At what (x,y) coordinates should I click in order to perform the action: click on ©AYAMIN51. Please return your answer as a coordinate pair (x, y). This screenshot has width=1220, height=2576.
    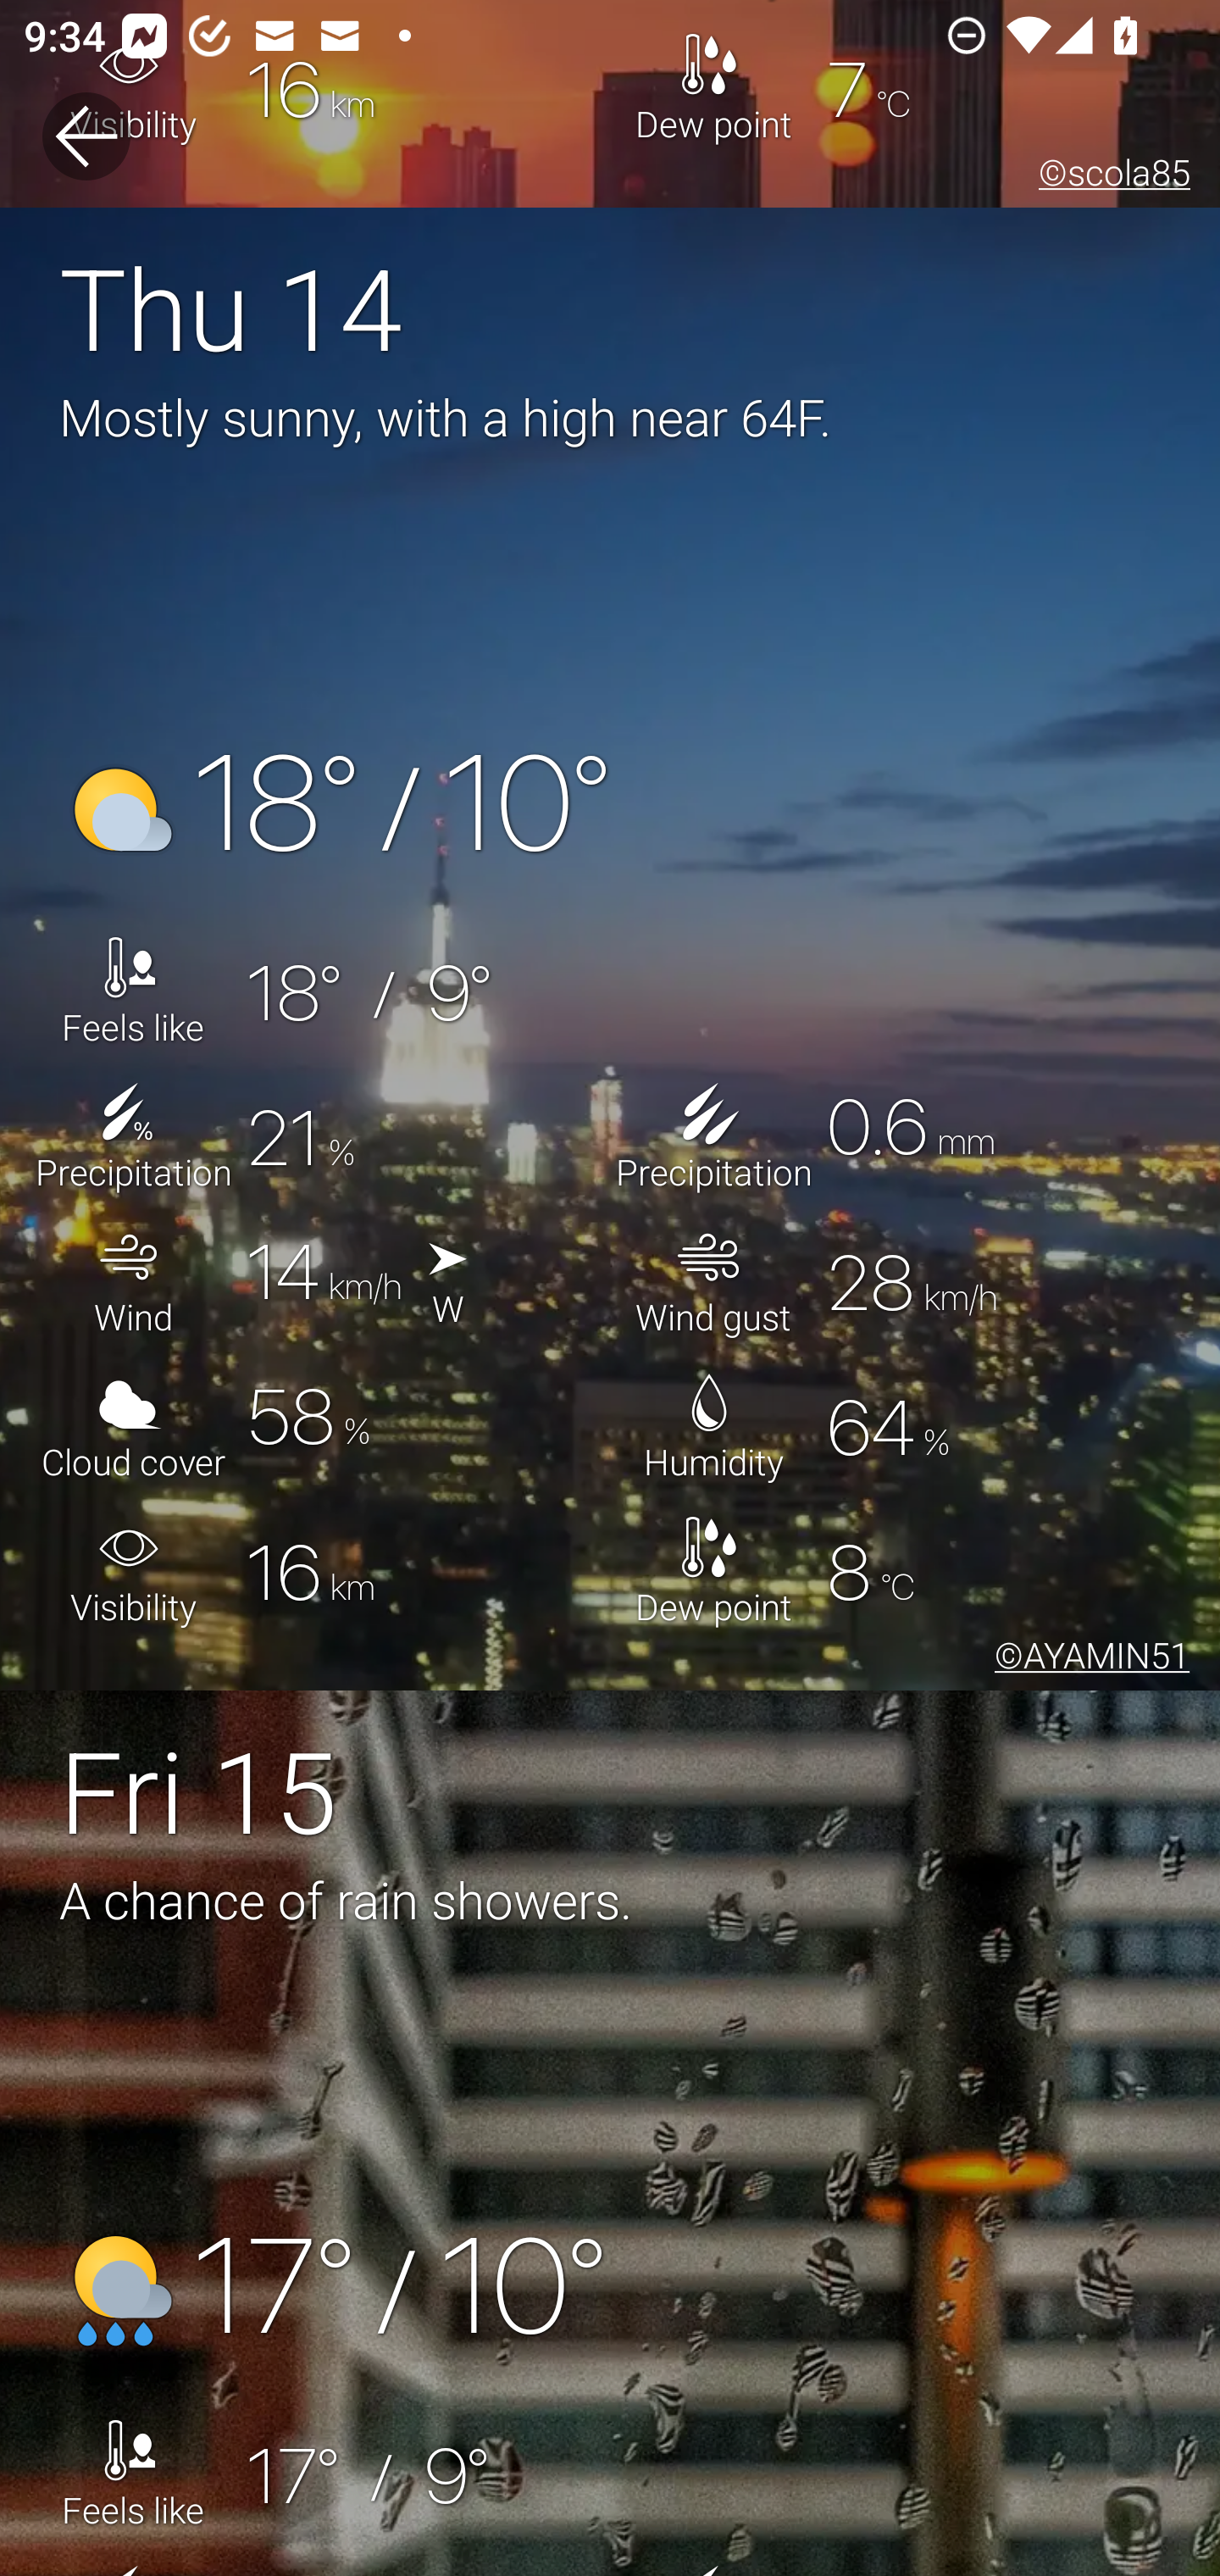
    Looking at the image, I should click on (1086, 1660).